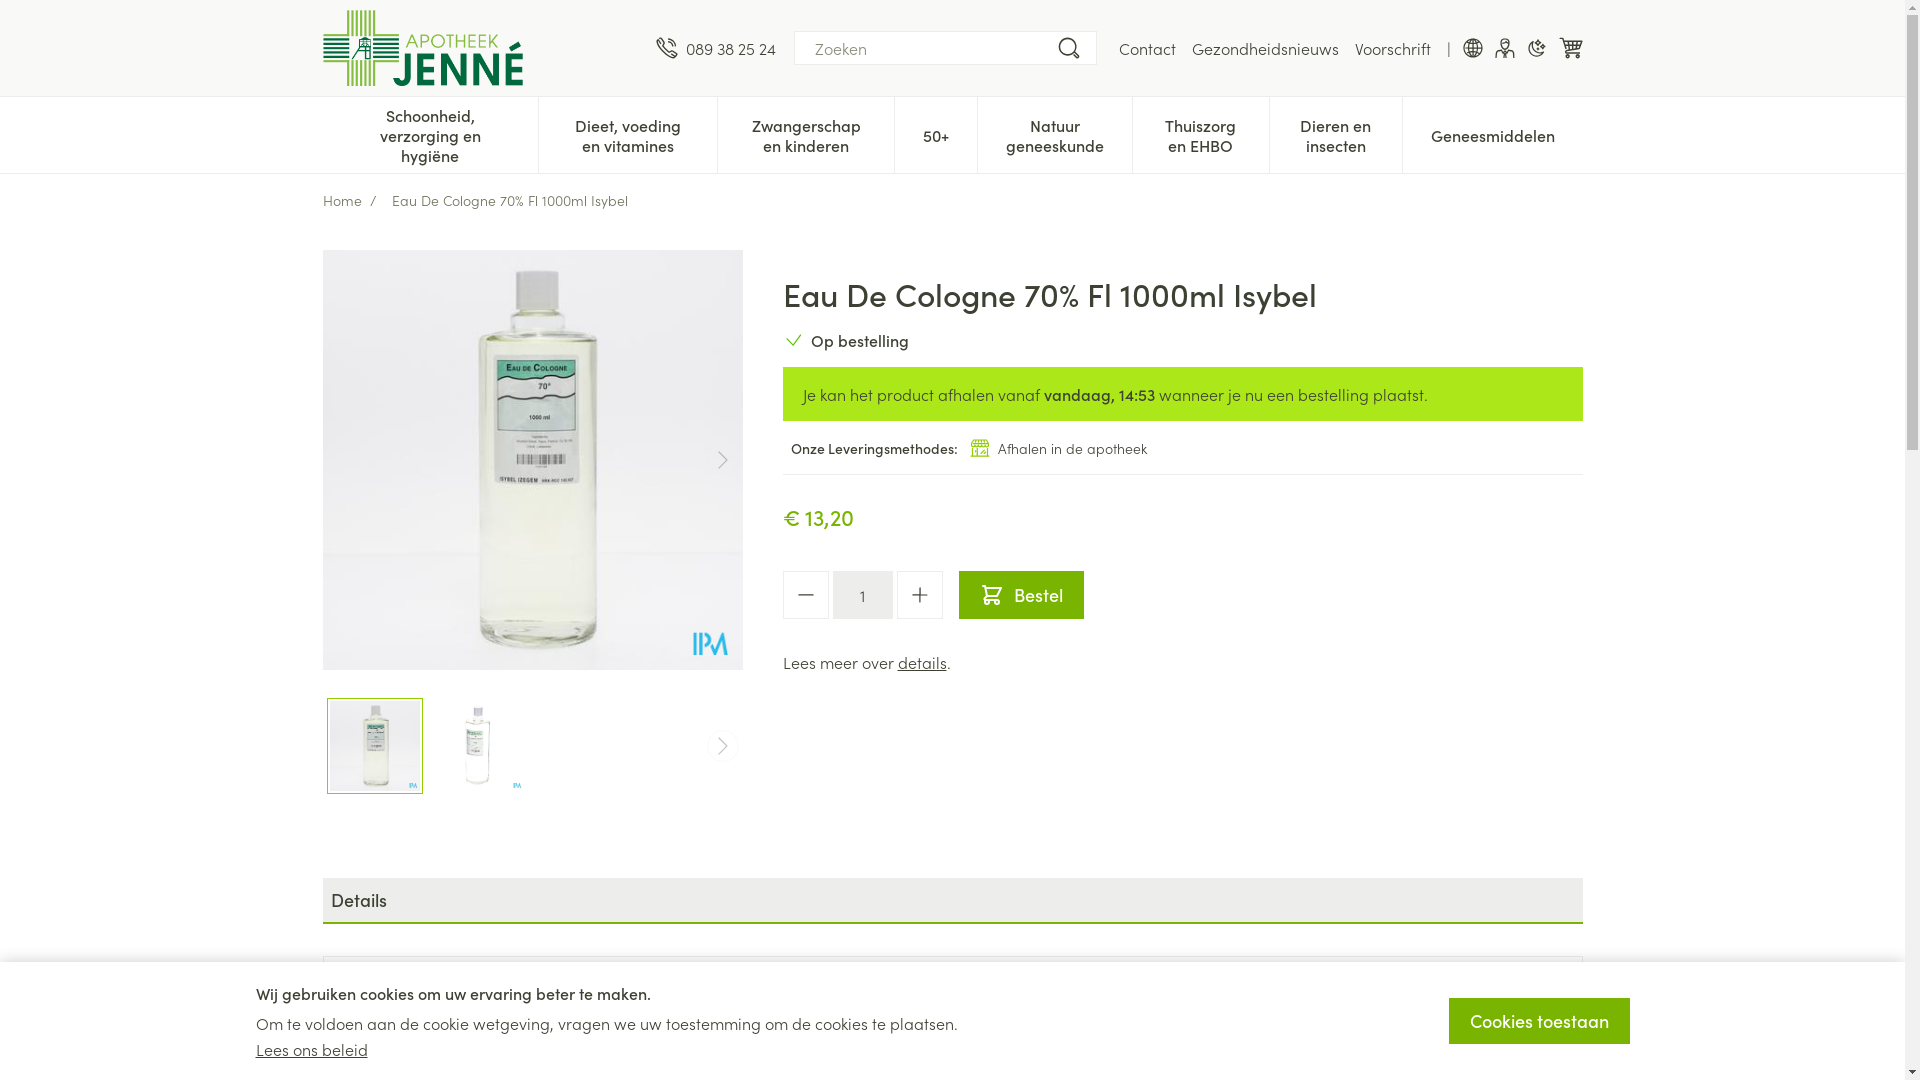 This screenshot has height=1080, width=1920. Describe the element at coordinates (1146, 48) in the screenshot. I see `Contact` at that location.